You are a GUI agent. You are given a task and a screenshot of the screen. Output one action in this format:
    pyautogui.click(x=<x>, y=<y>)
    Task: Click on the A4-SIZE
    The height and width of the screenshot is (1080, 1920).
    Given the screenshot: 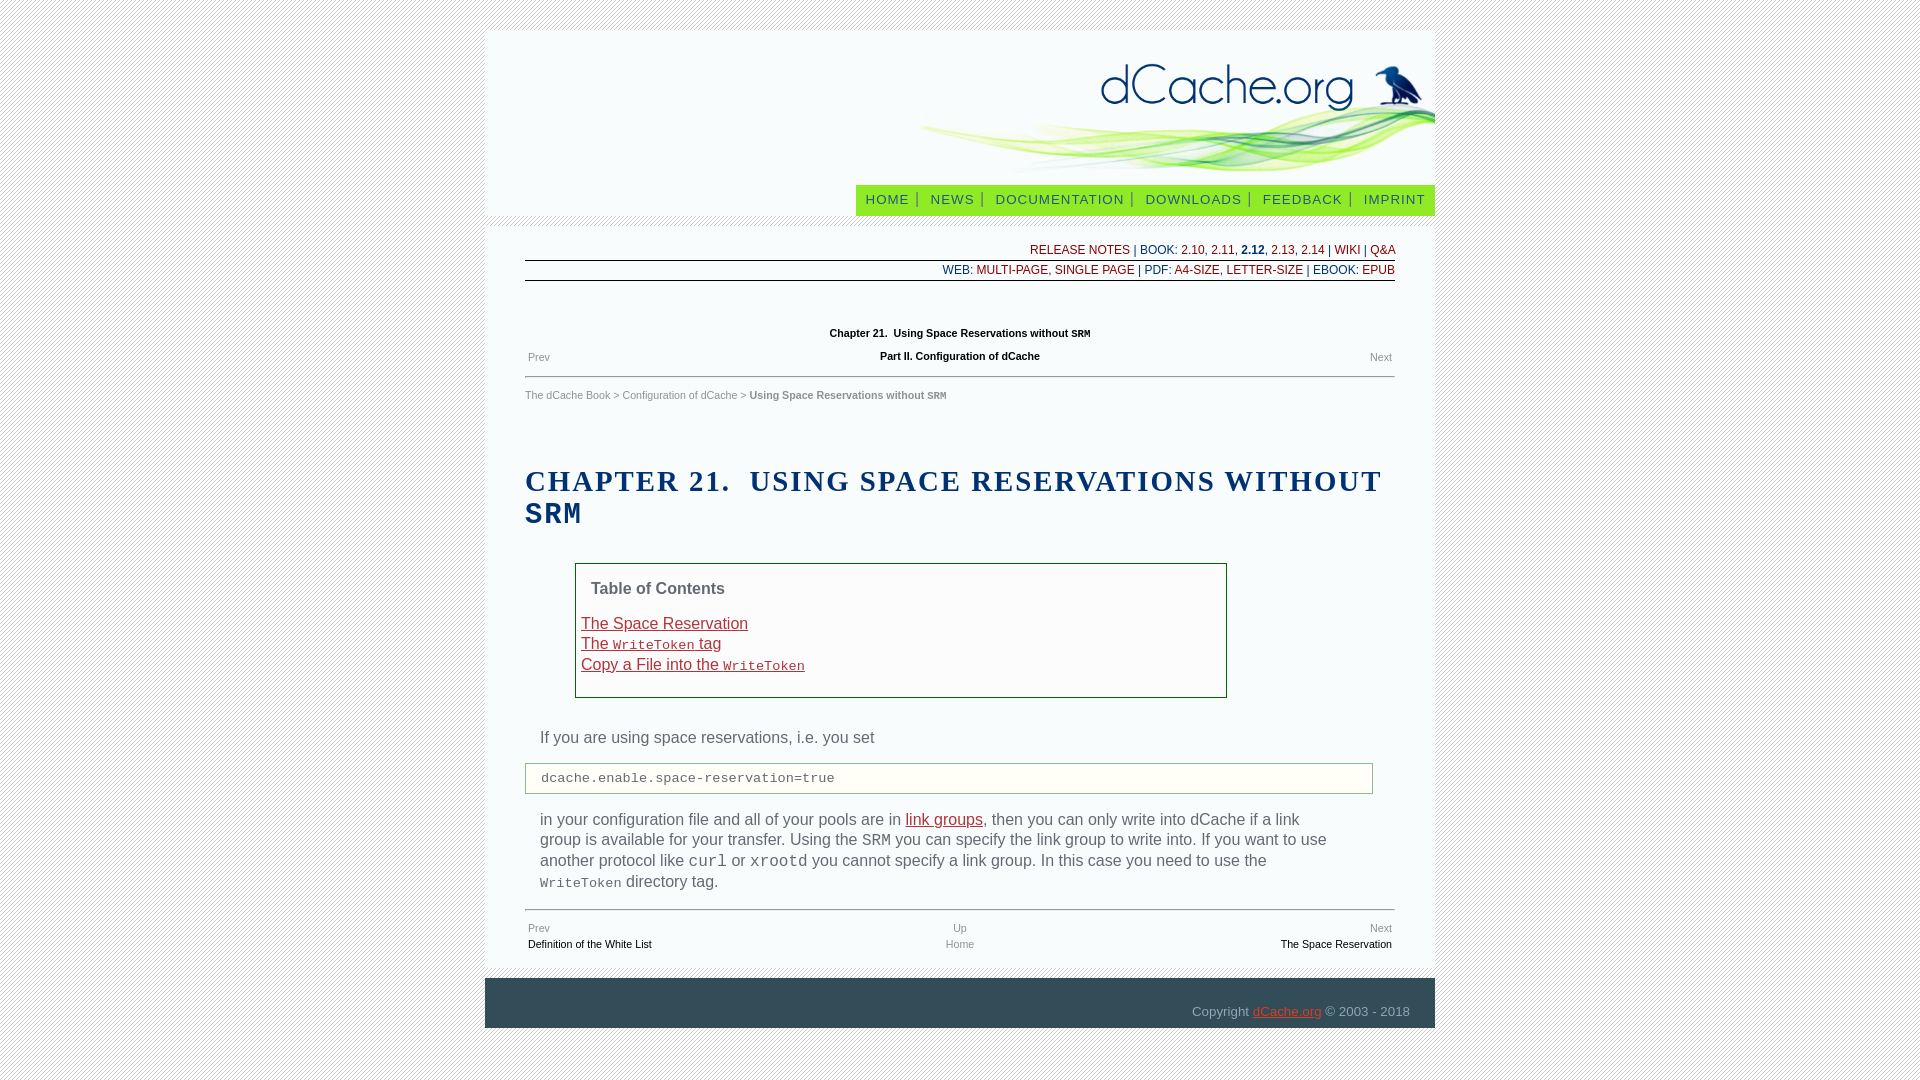 What is the action you would take?
    pyautogui.click(x=1196, y=270)
    